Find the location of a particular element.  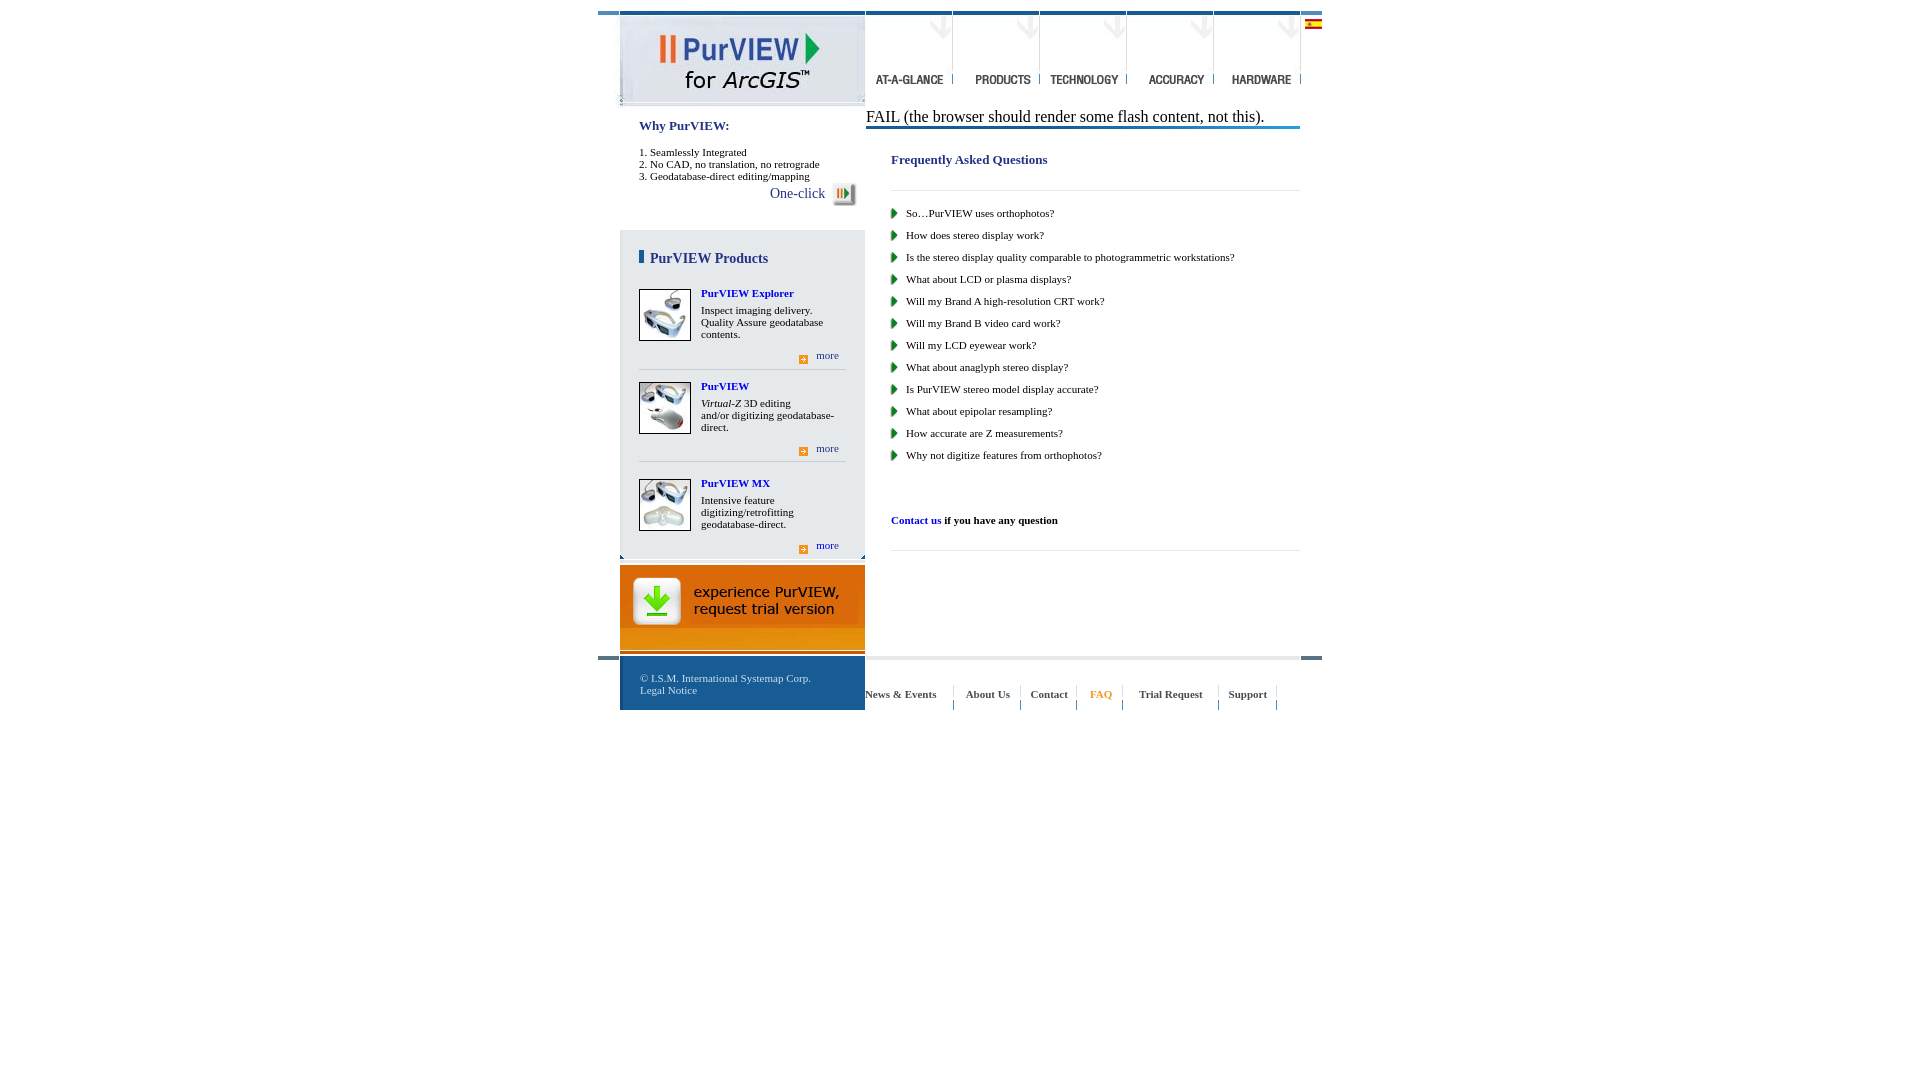

Trial Request is located at coordinates (1170, 693).